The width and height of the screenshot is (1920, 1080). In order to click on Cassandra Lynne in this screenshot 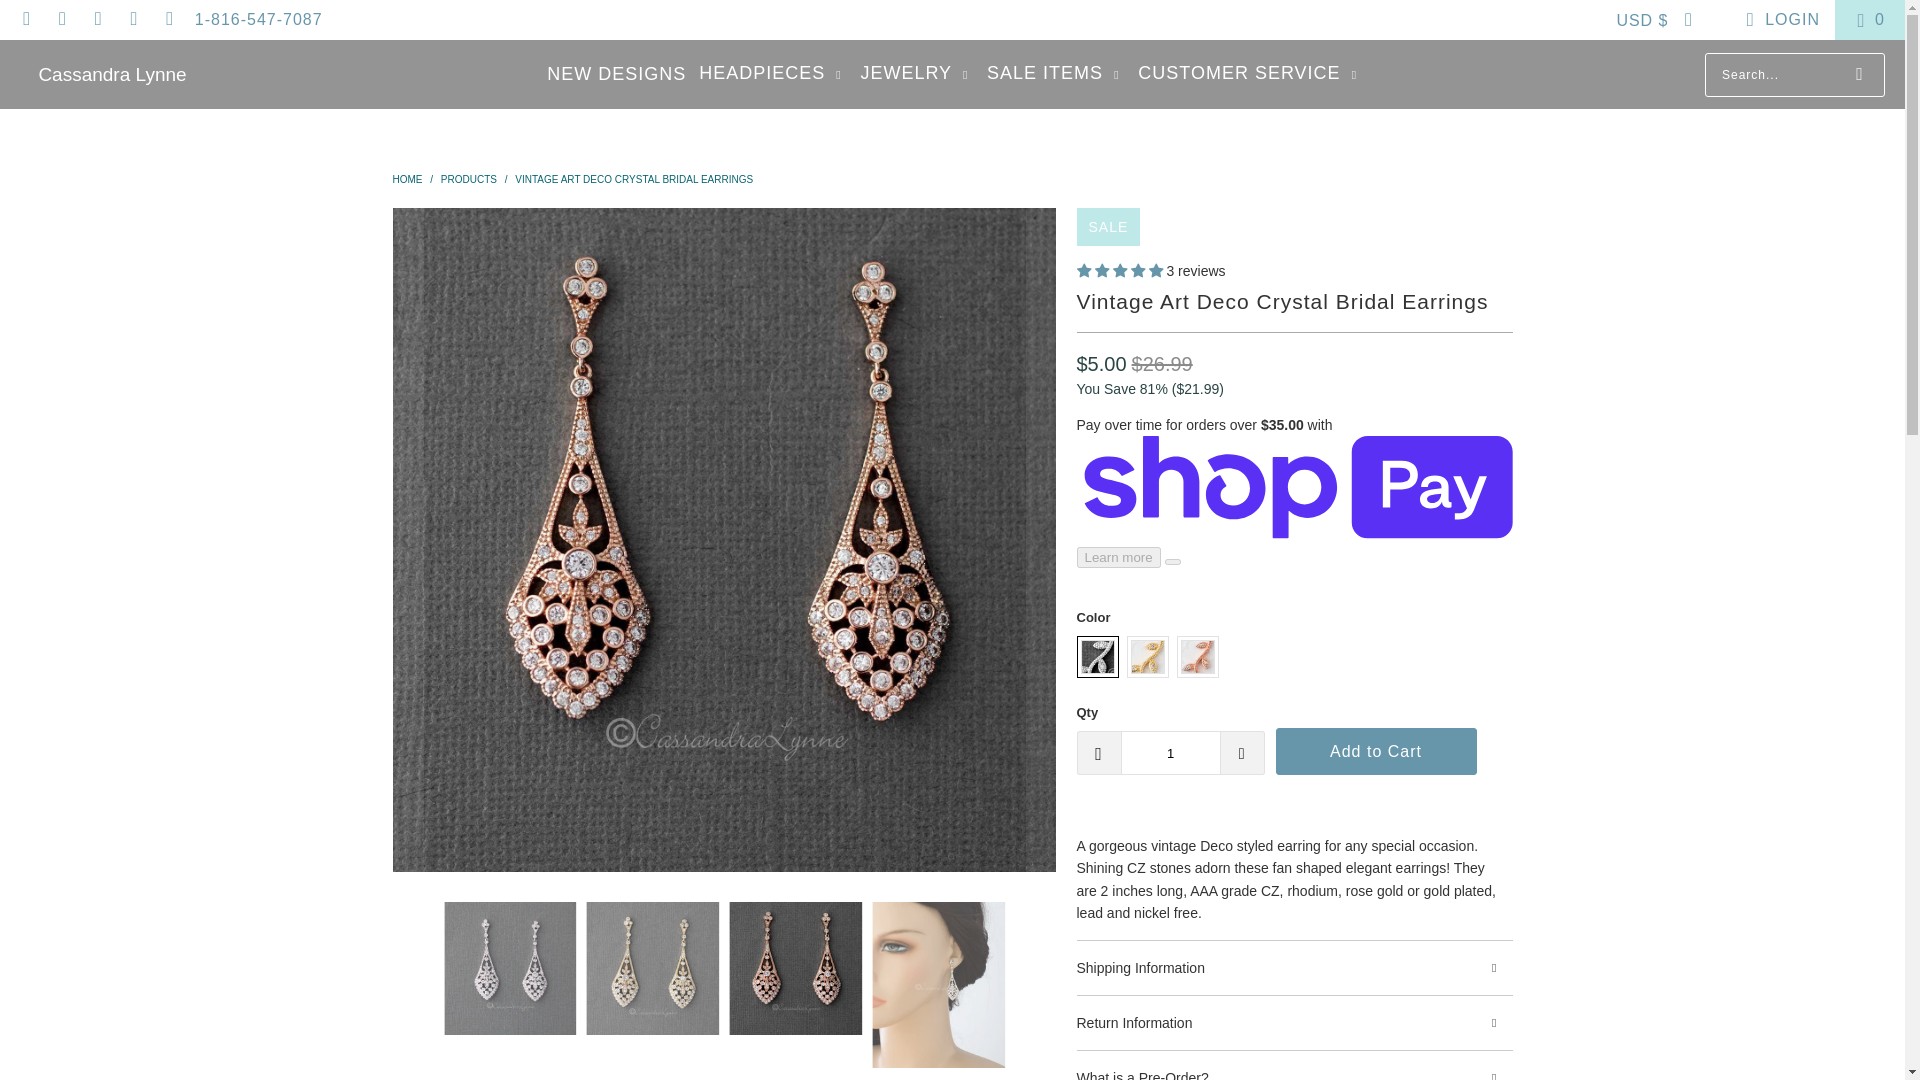, I will do `click(112, 74)`.